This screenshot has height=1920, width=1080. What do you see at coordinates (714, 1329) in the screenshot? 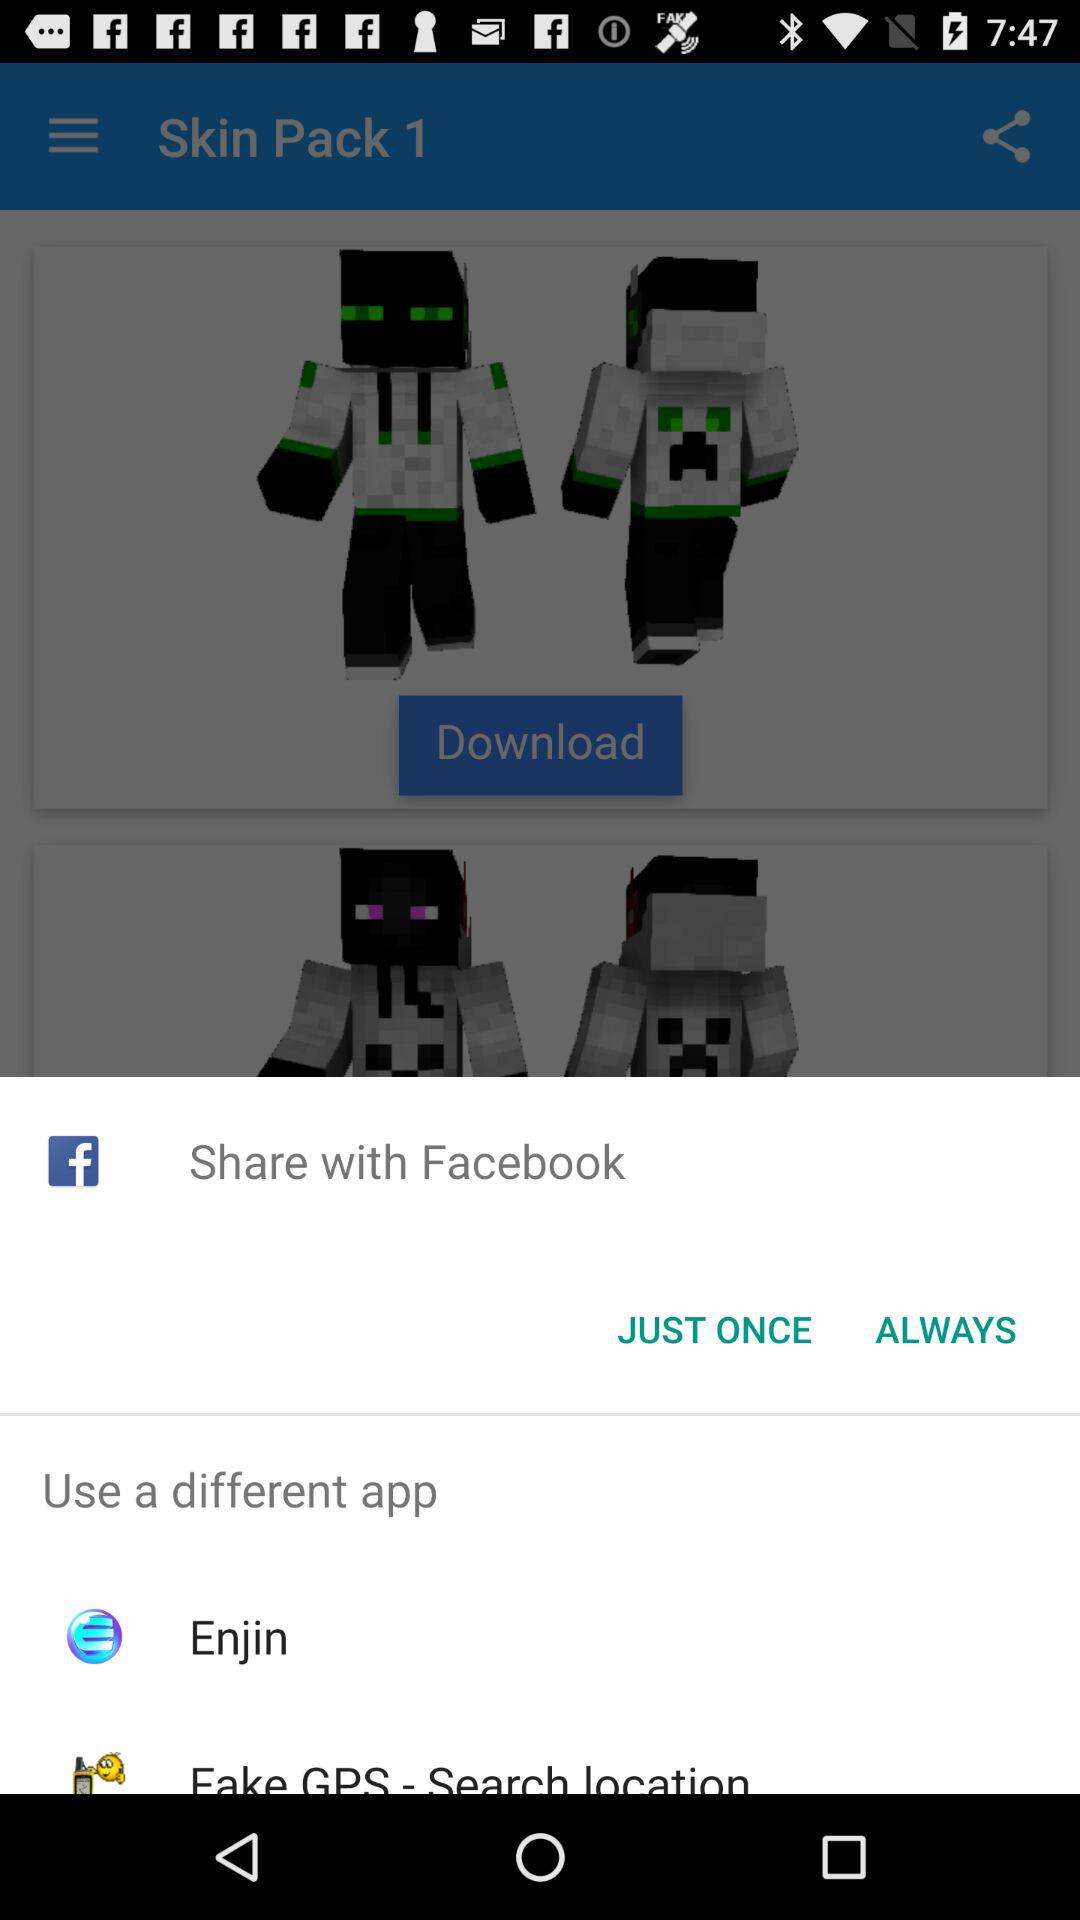
I see `tap the icon below share with facebook icon` at bounding box center [714, 1329].